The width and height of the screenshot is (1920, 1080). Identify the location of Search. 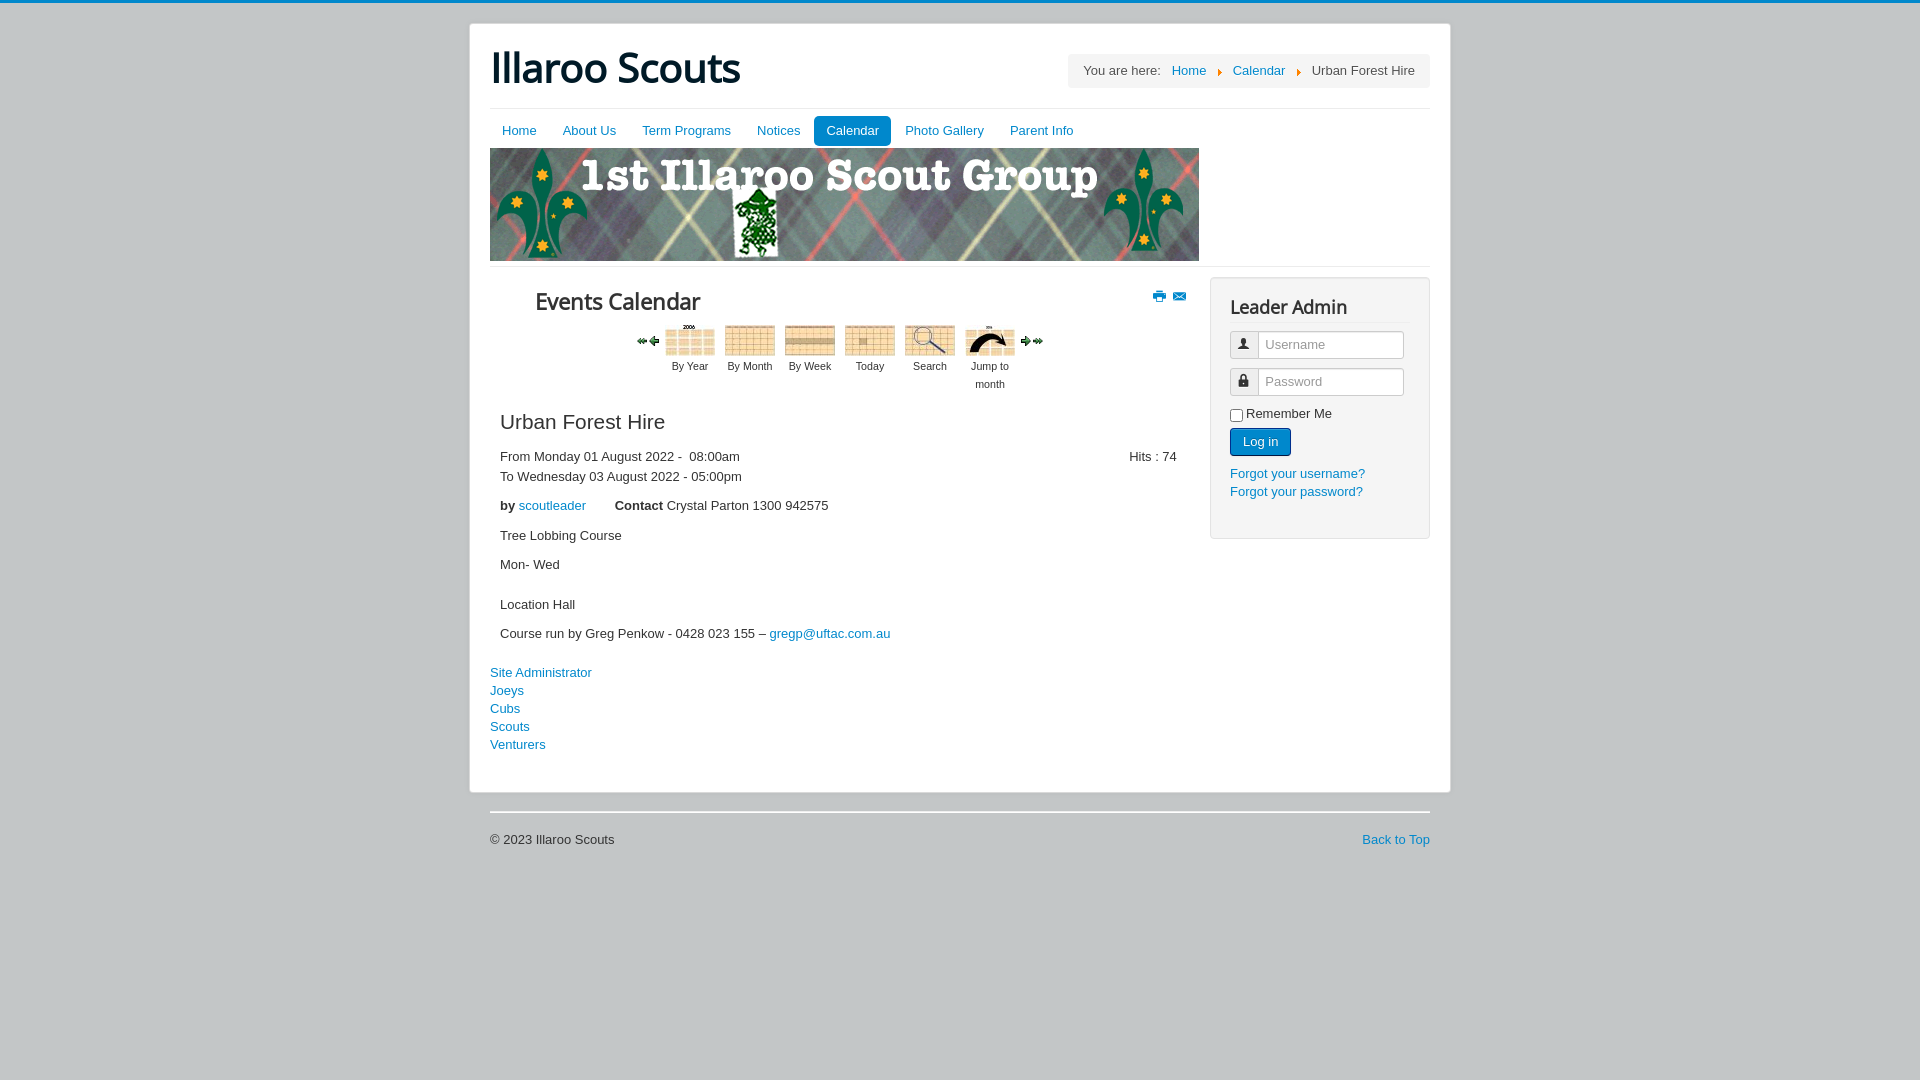
(930, 340).